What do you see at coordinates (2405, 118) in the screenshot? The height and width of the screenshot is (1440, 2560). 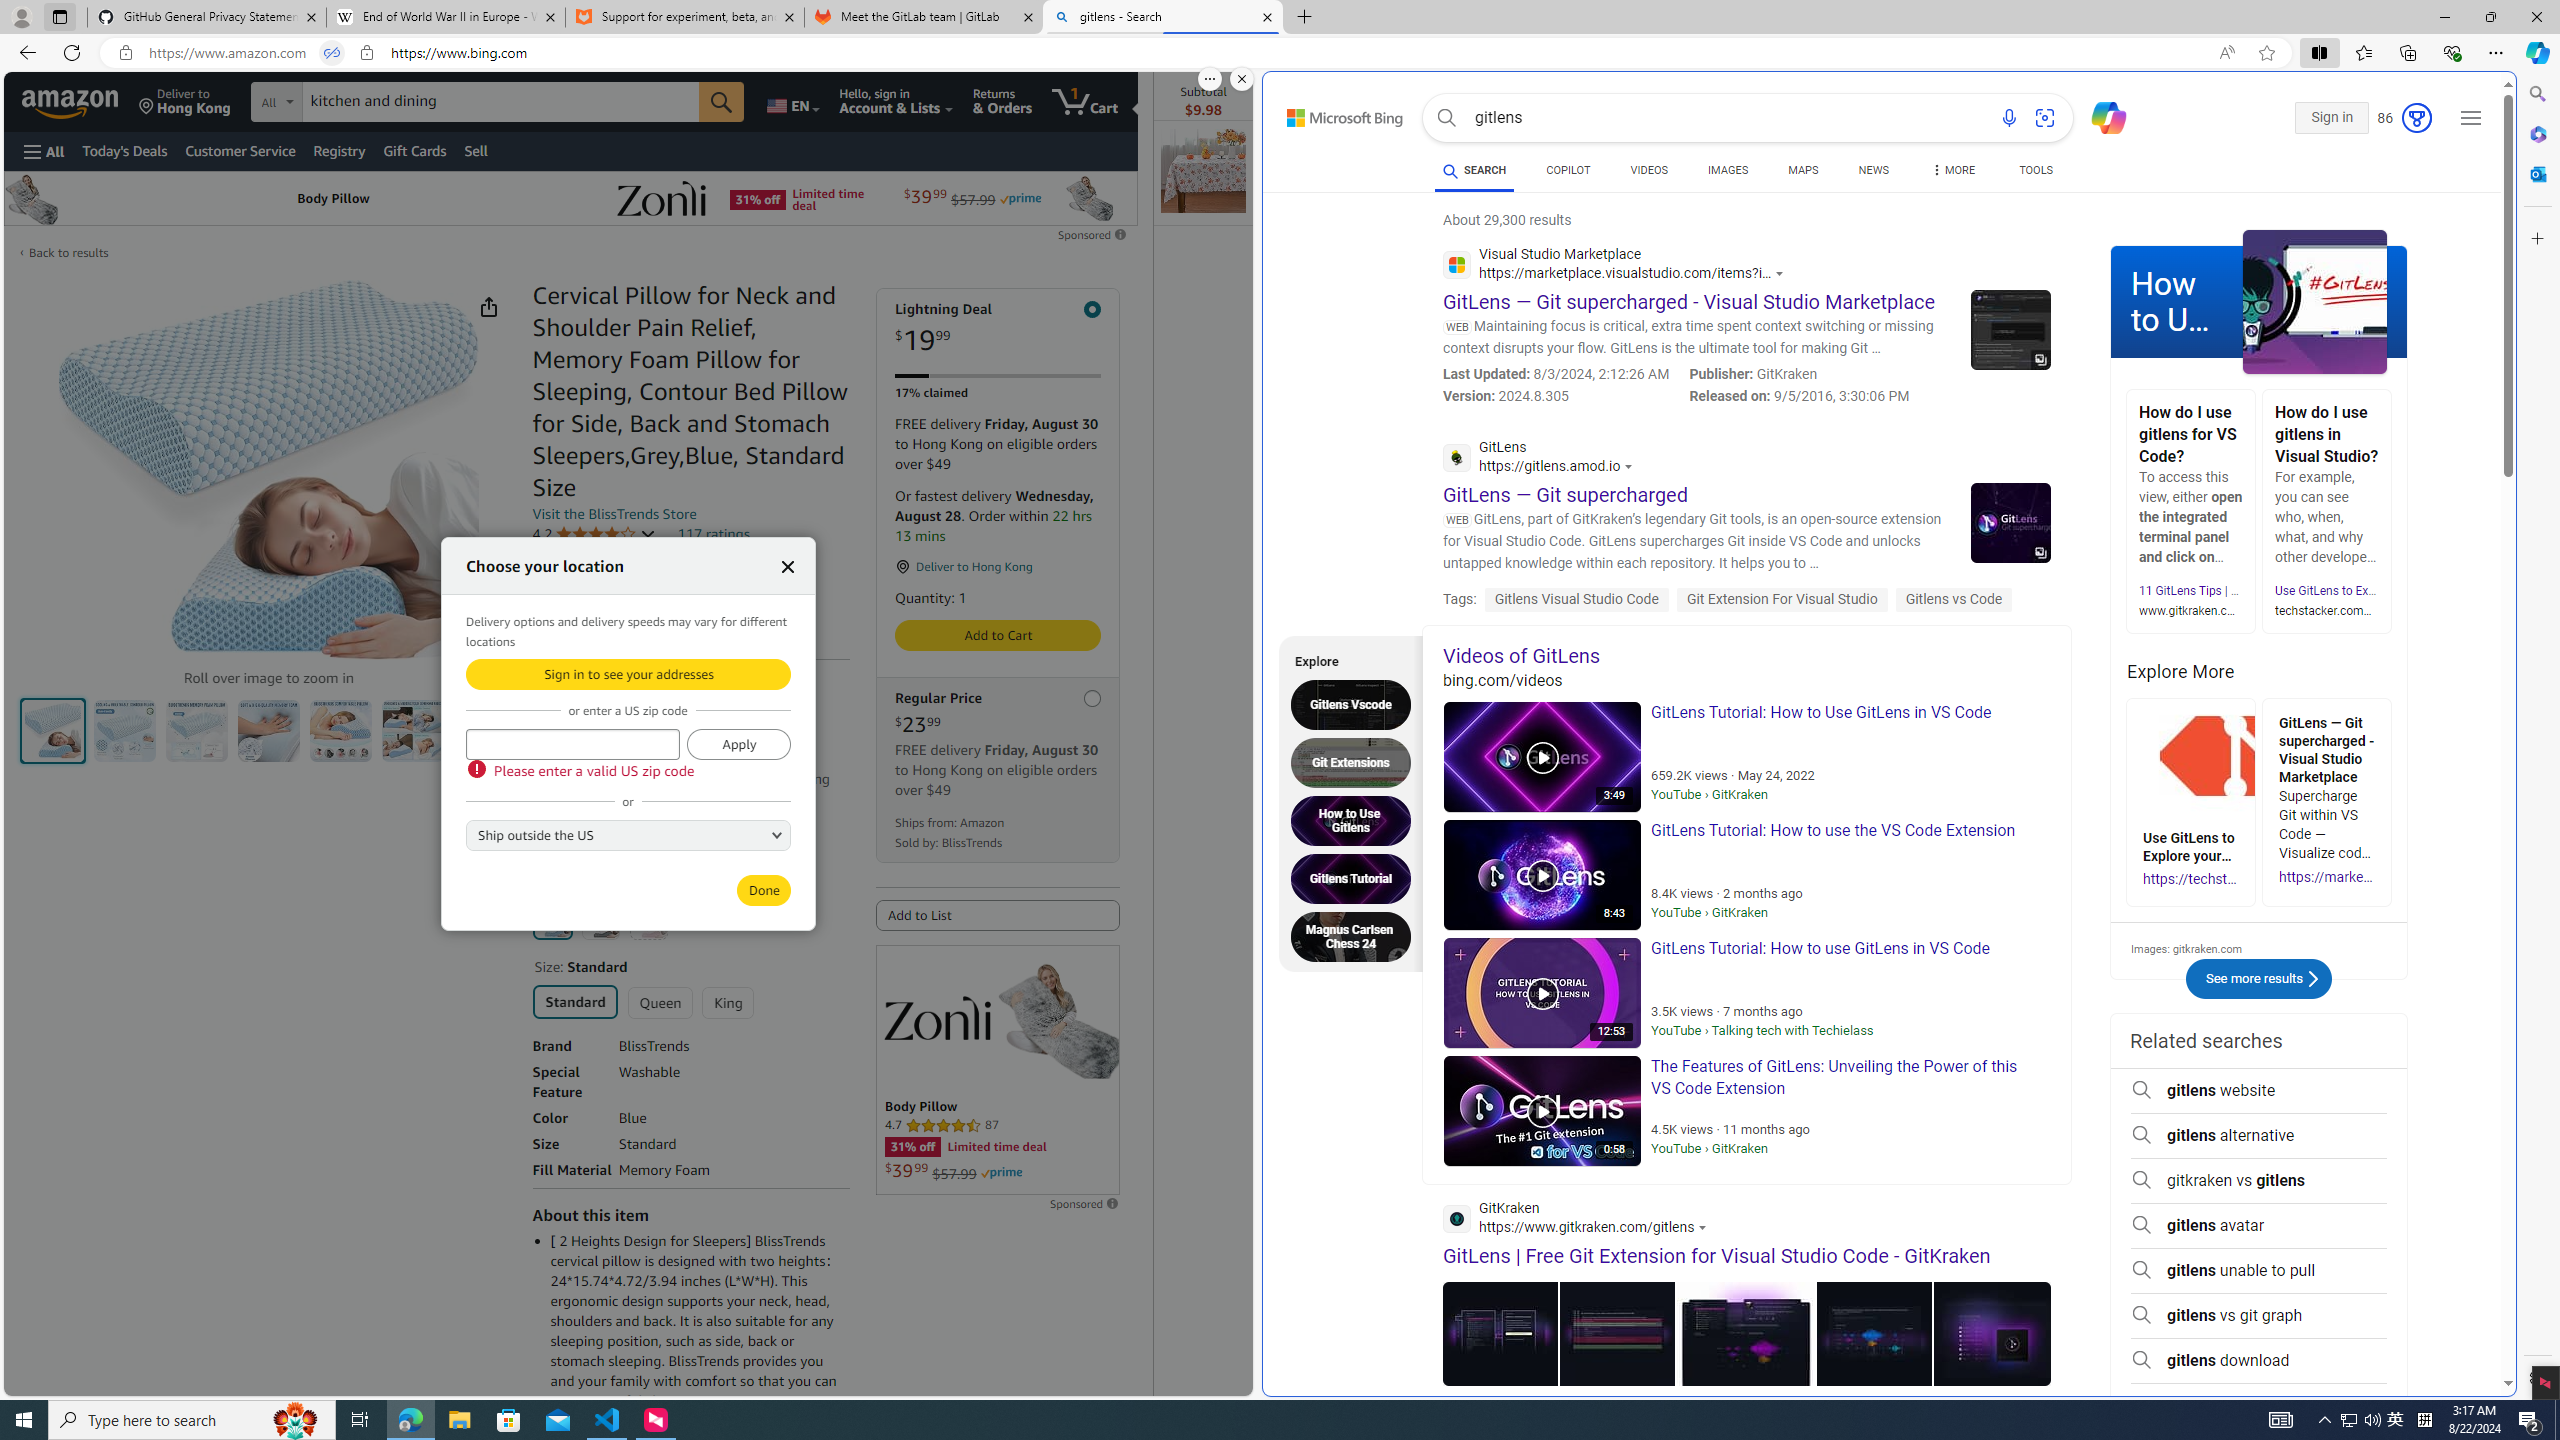 I see `Microsoft Rewards ` at bounding box center [2405, 118].